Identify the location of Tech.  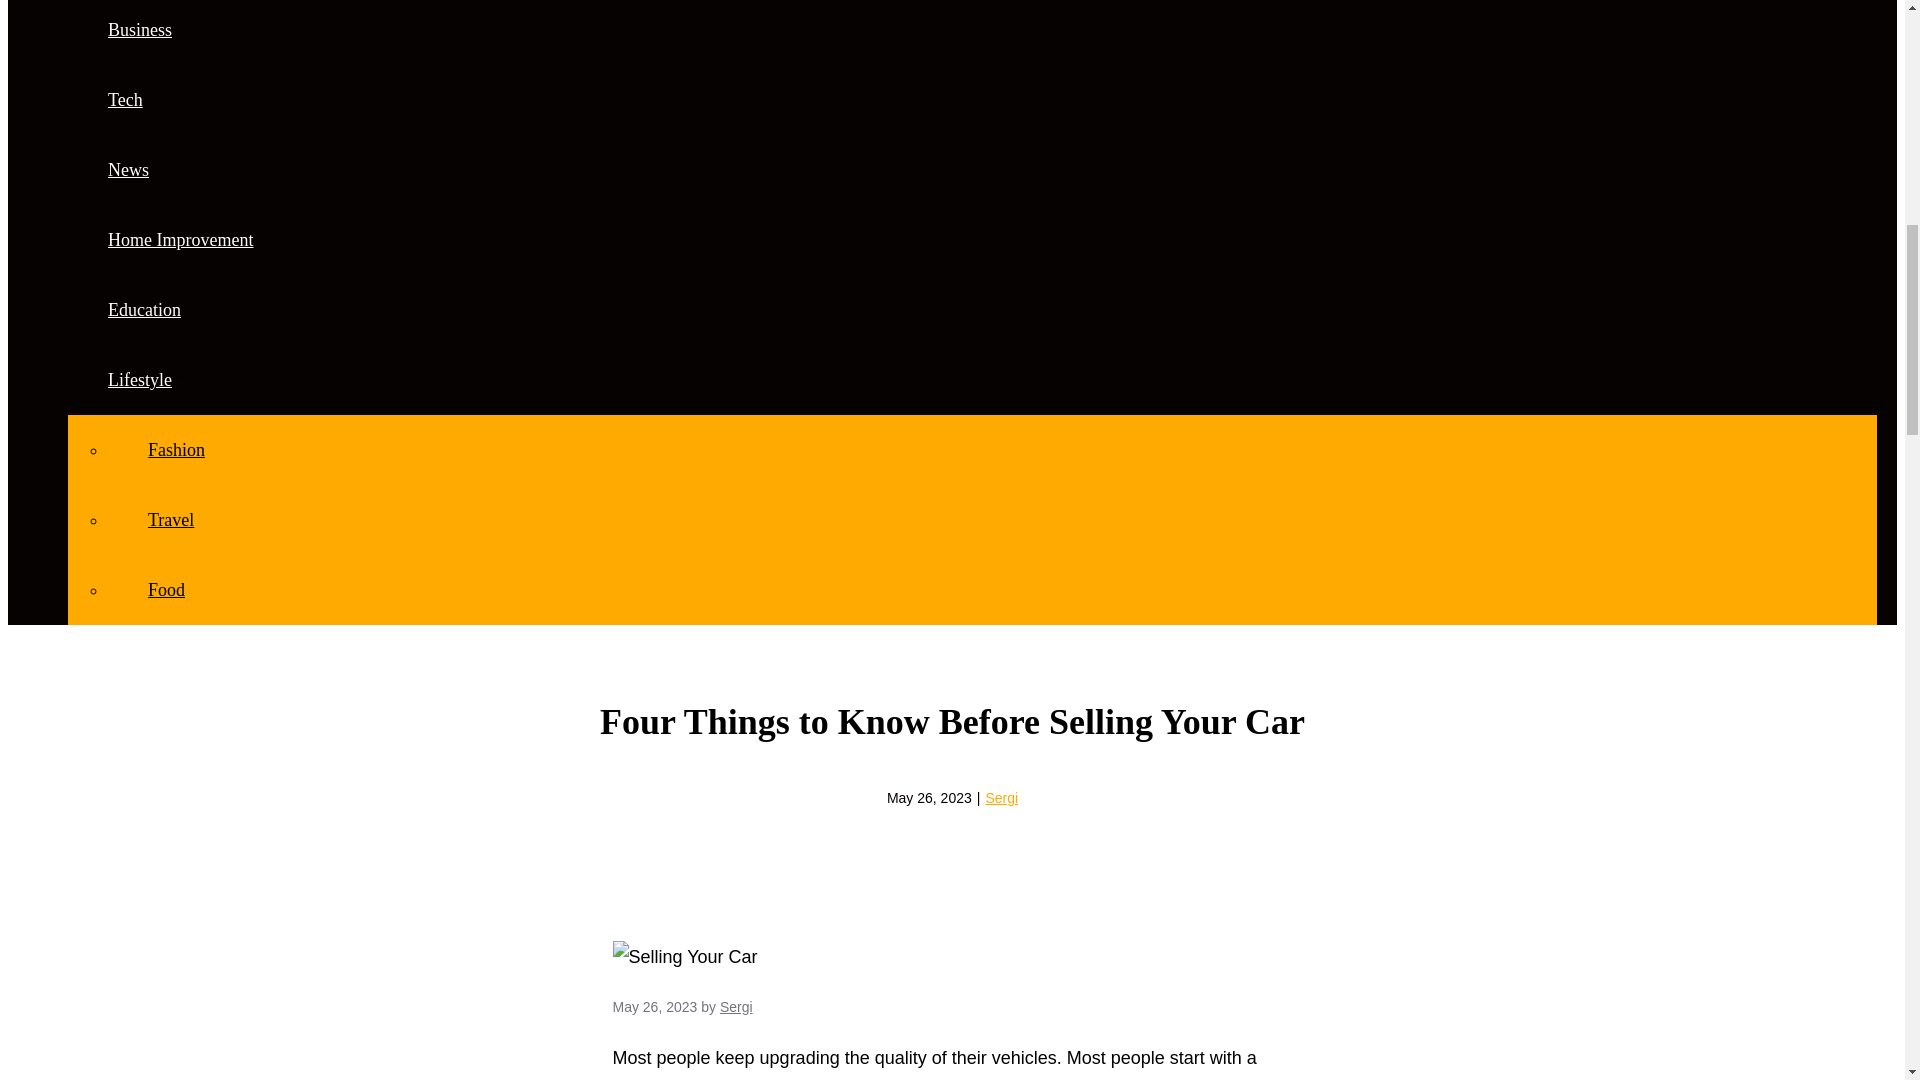
(124, 100).